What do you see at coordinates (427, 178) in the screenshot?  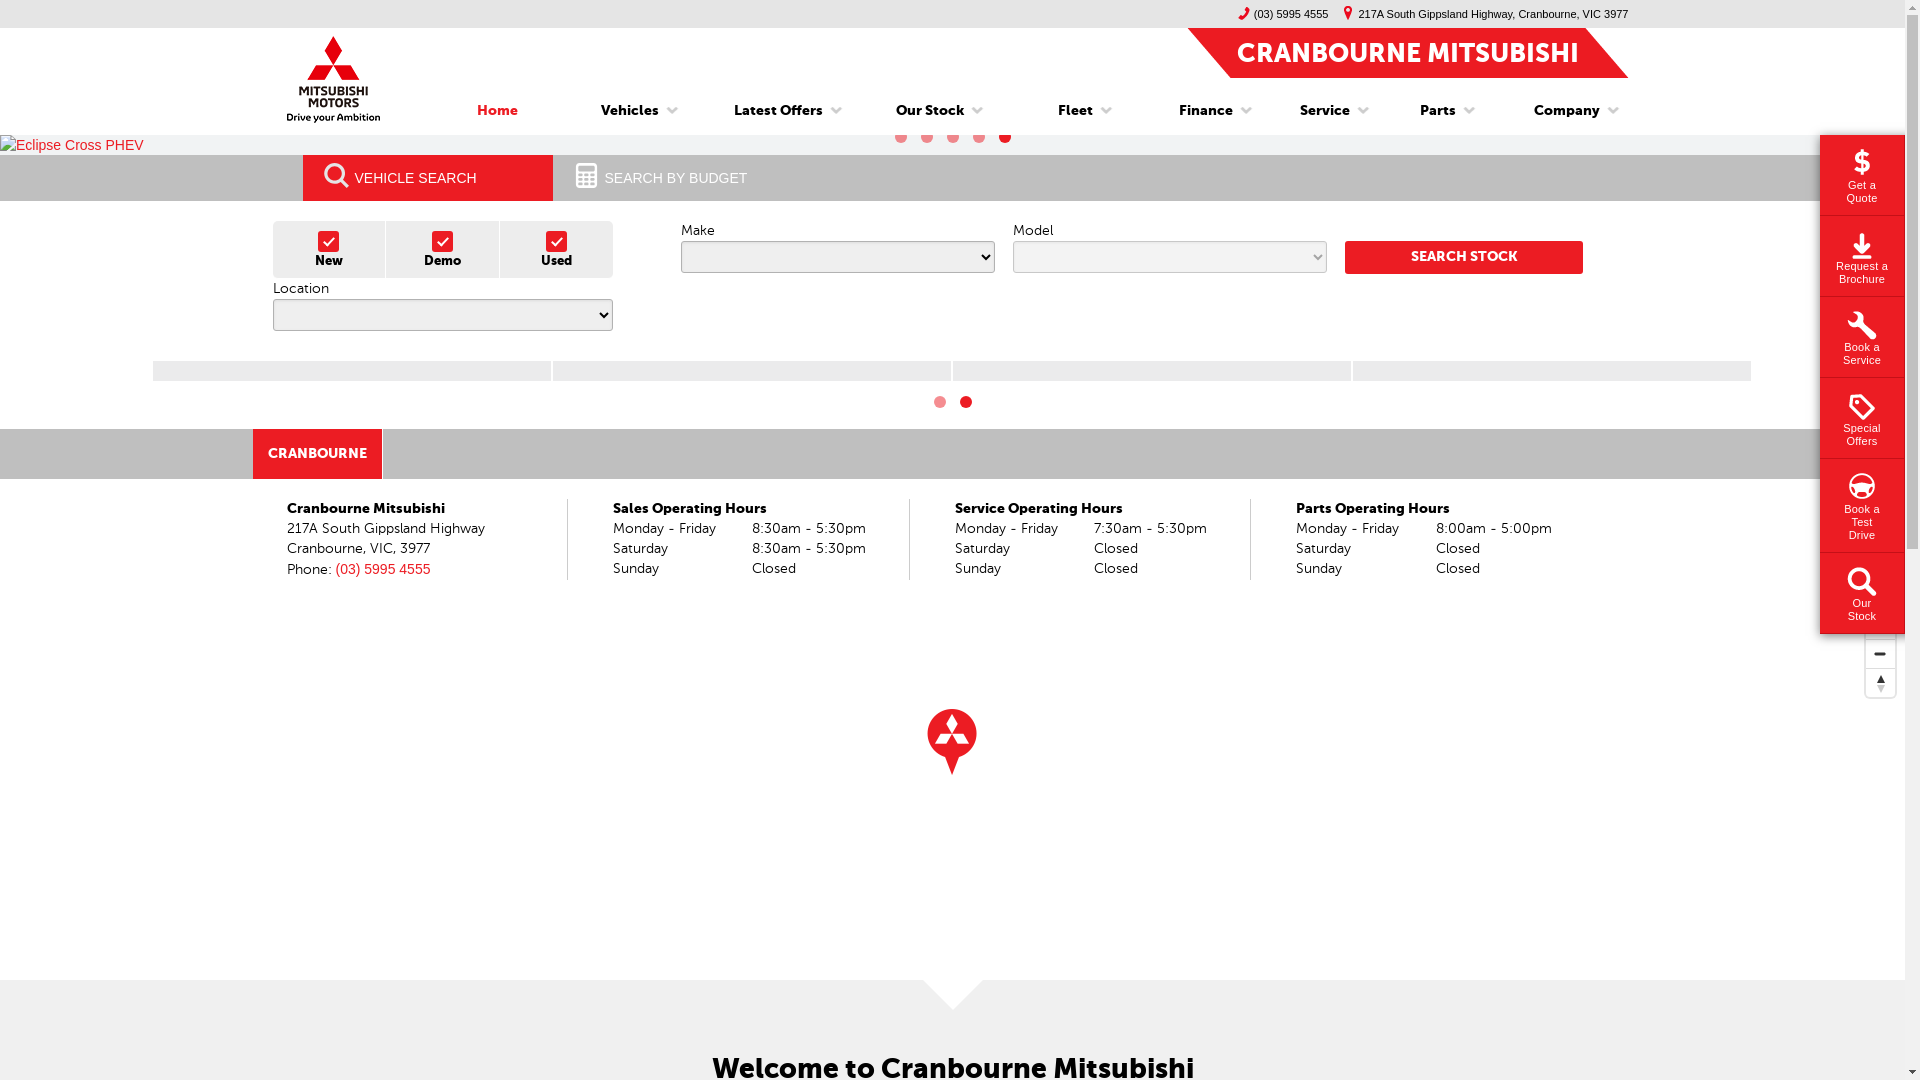 I see `VEHICLE SEARCH` at bounding box center [427, 178].